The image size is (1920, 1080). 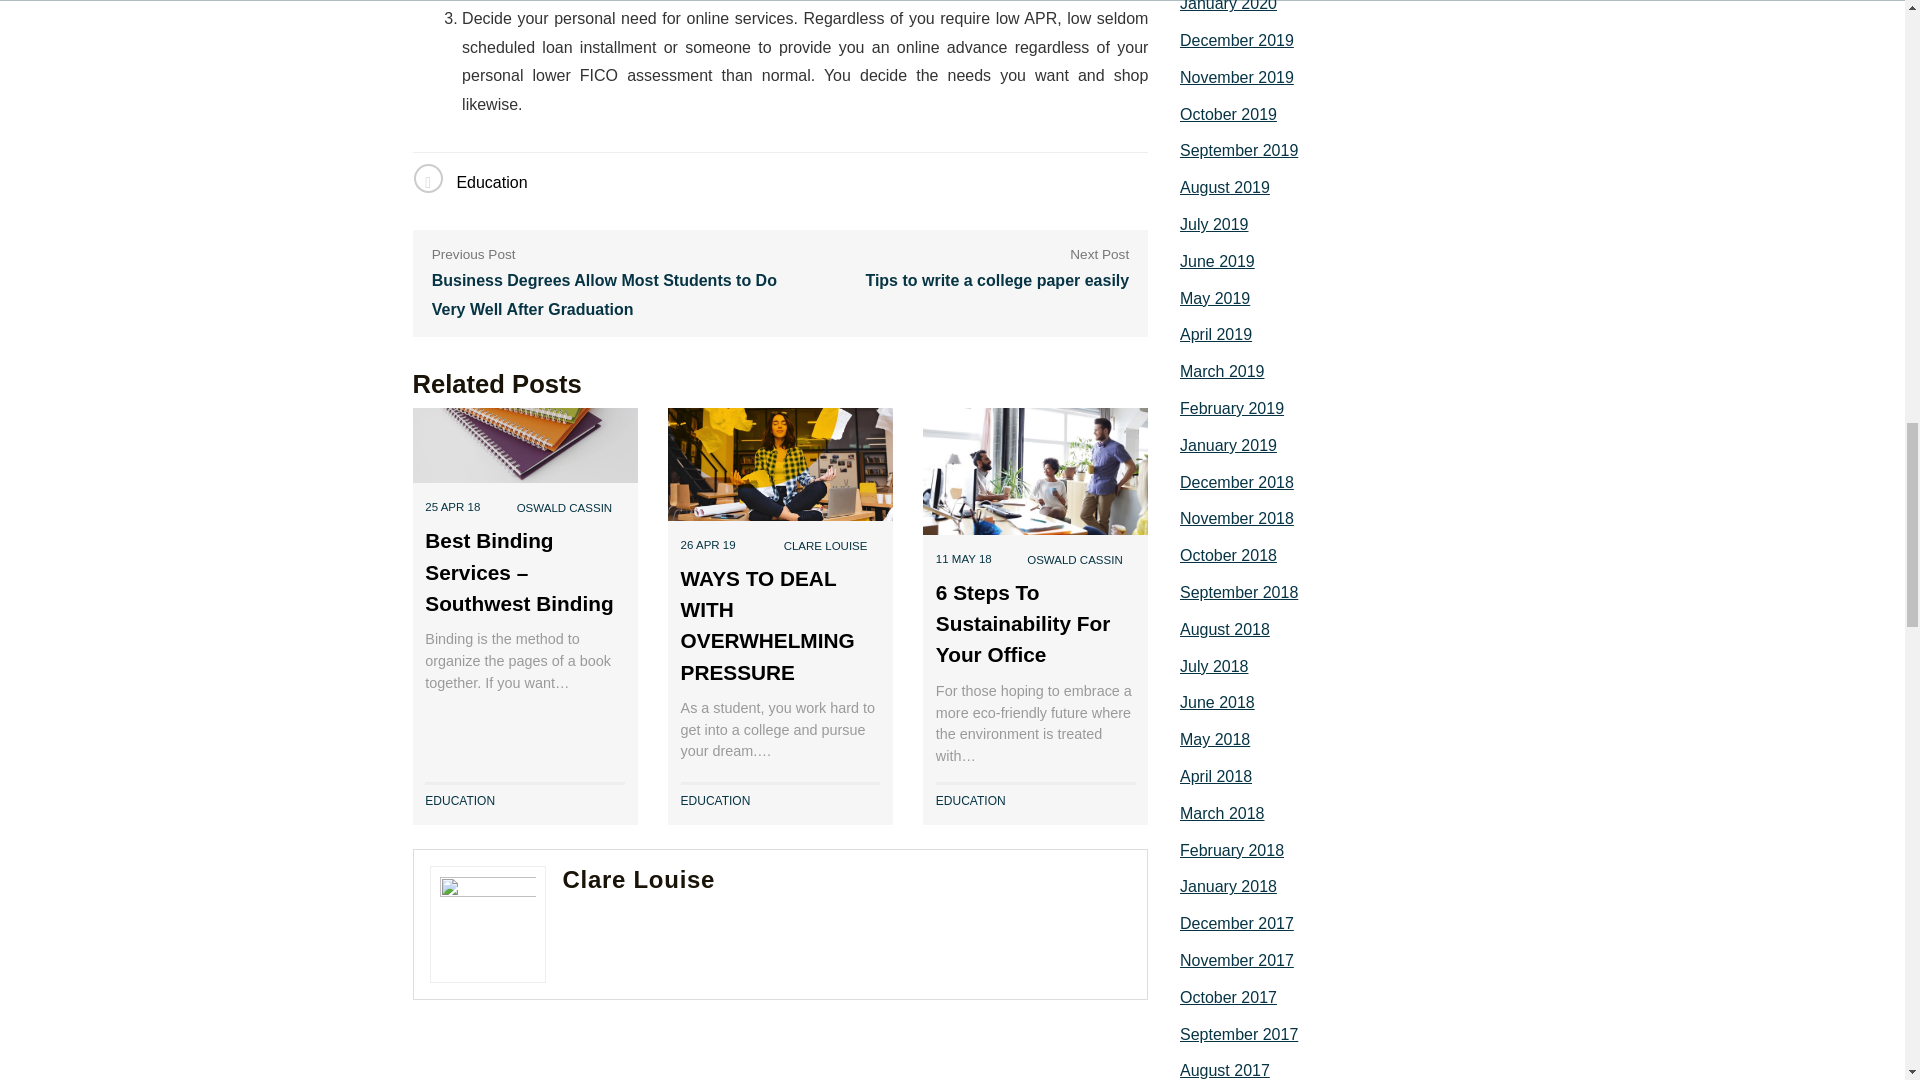 What do you see at coordinates (971, 800) in the screenshot?
I see `EDUCATION` at bounding box center [971, 800].